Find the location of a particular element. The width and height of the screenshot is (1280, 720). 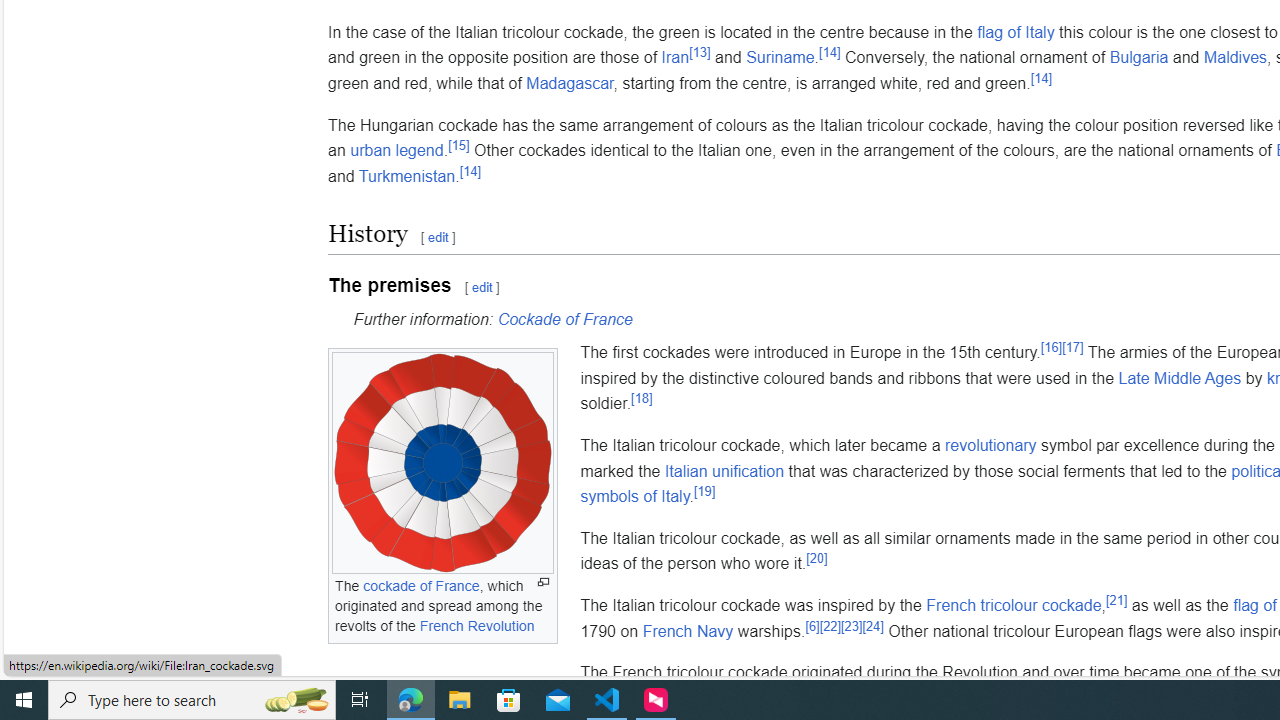

Turkmenistan is located at coordinates (406, 176).